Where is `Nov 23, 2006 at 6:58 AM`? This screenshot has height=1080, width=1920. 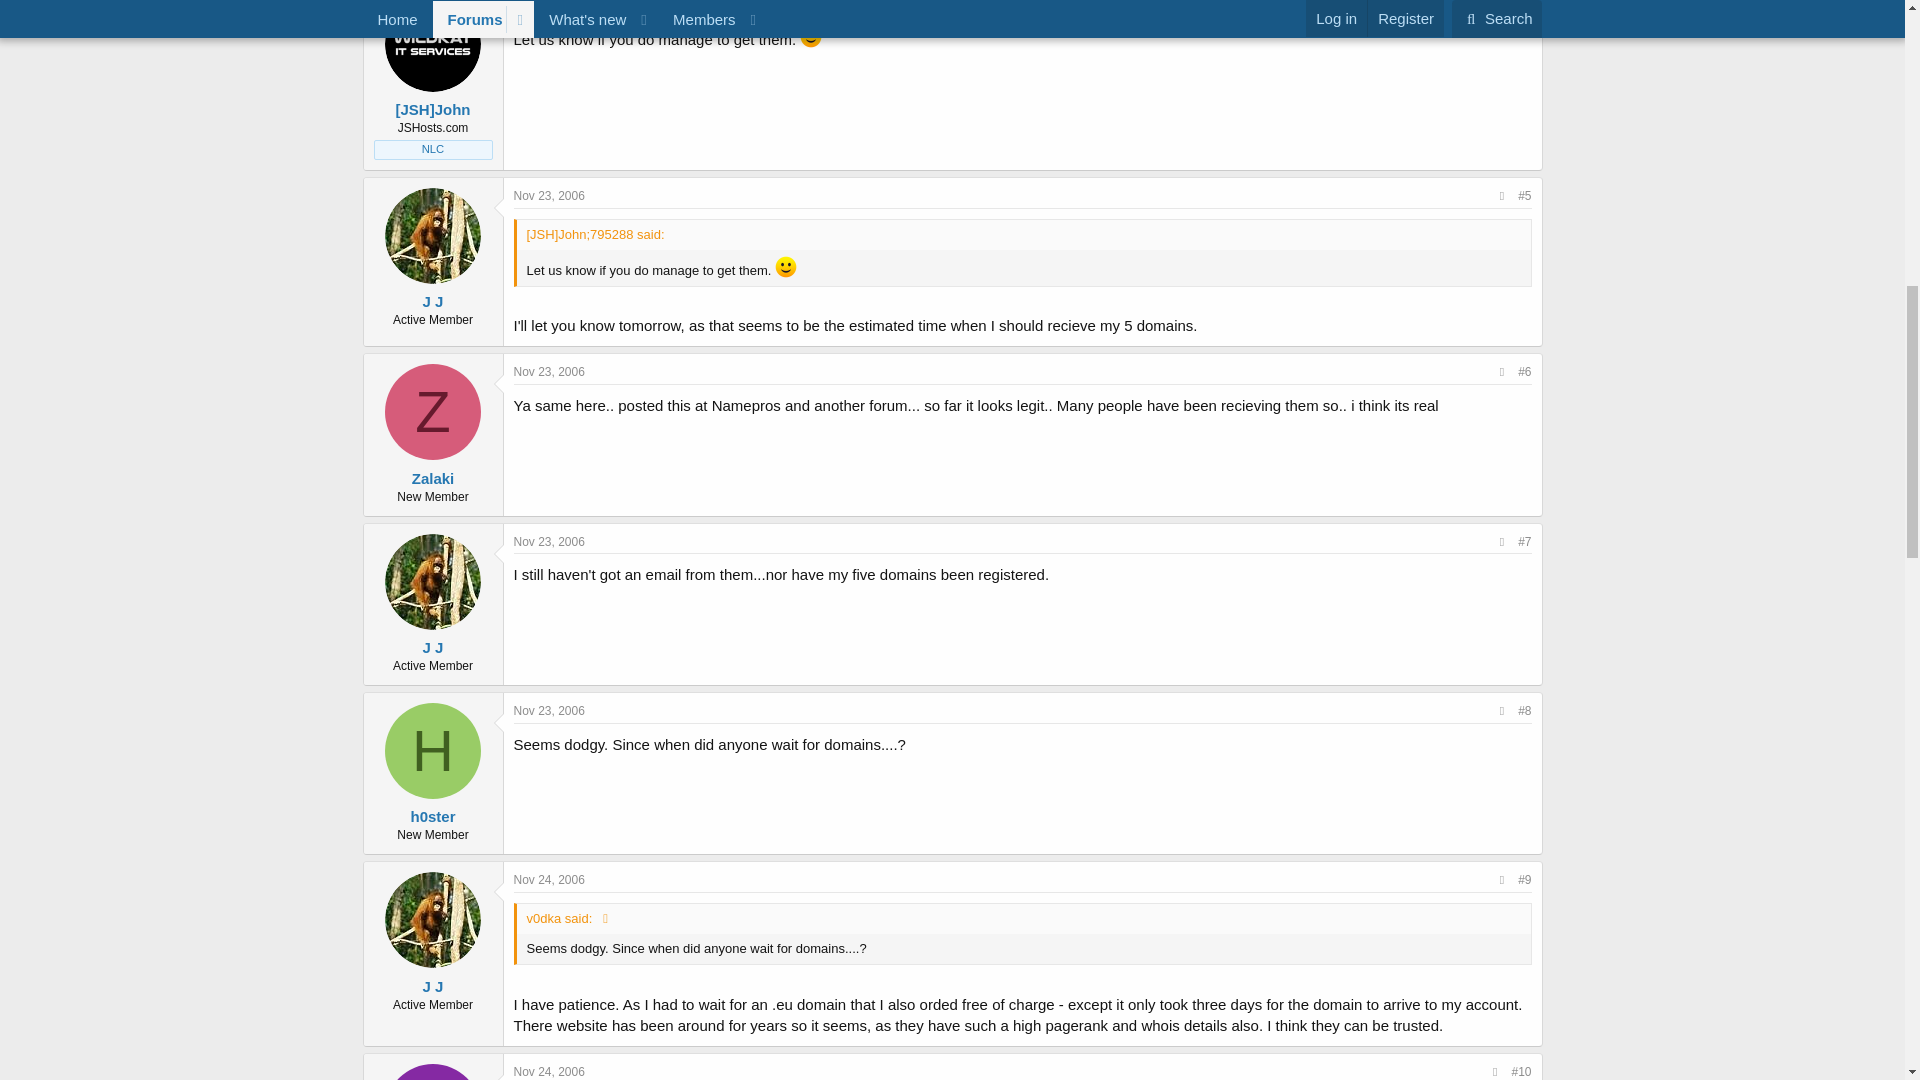
Nov 23, 2006 at 6:58 AM is located at coordinates (550, 372).